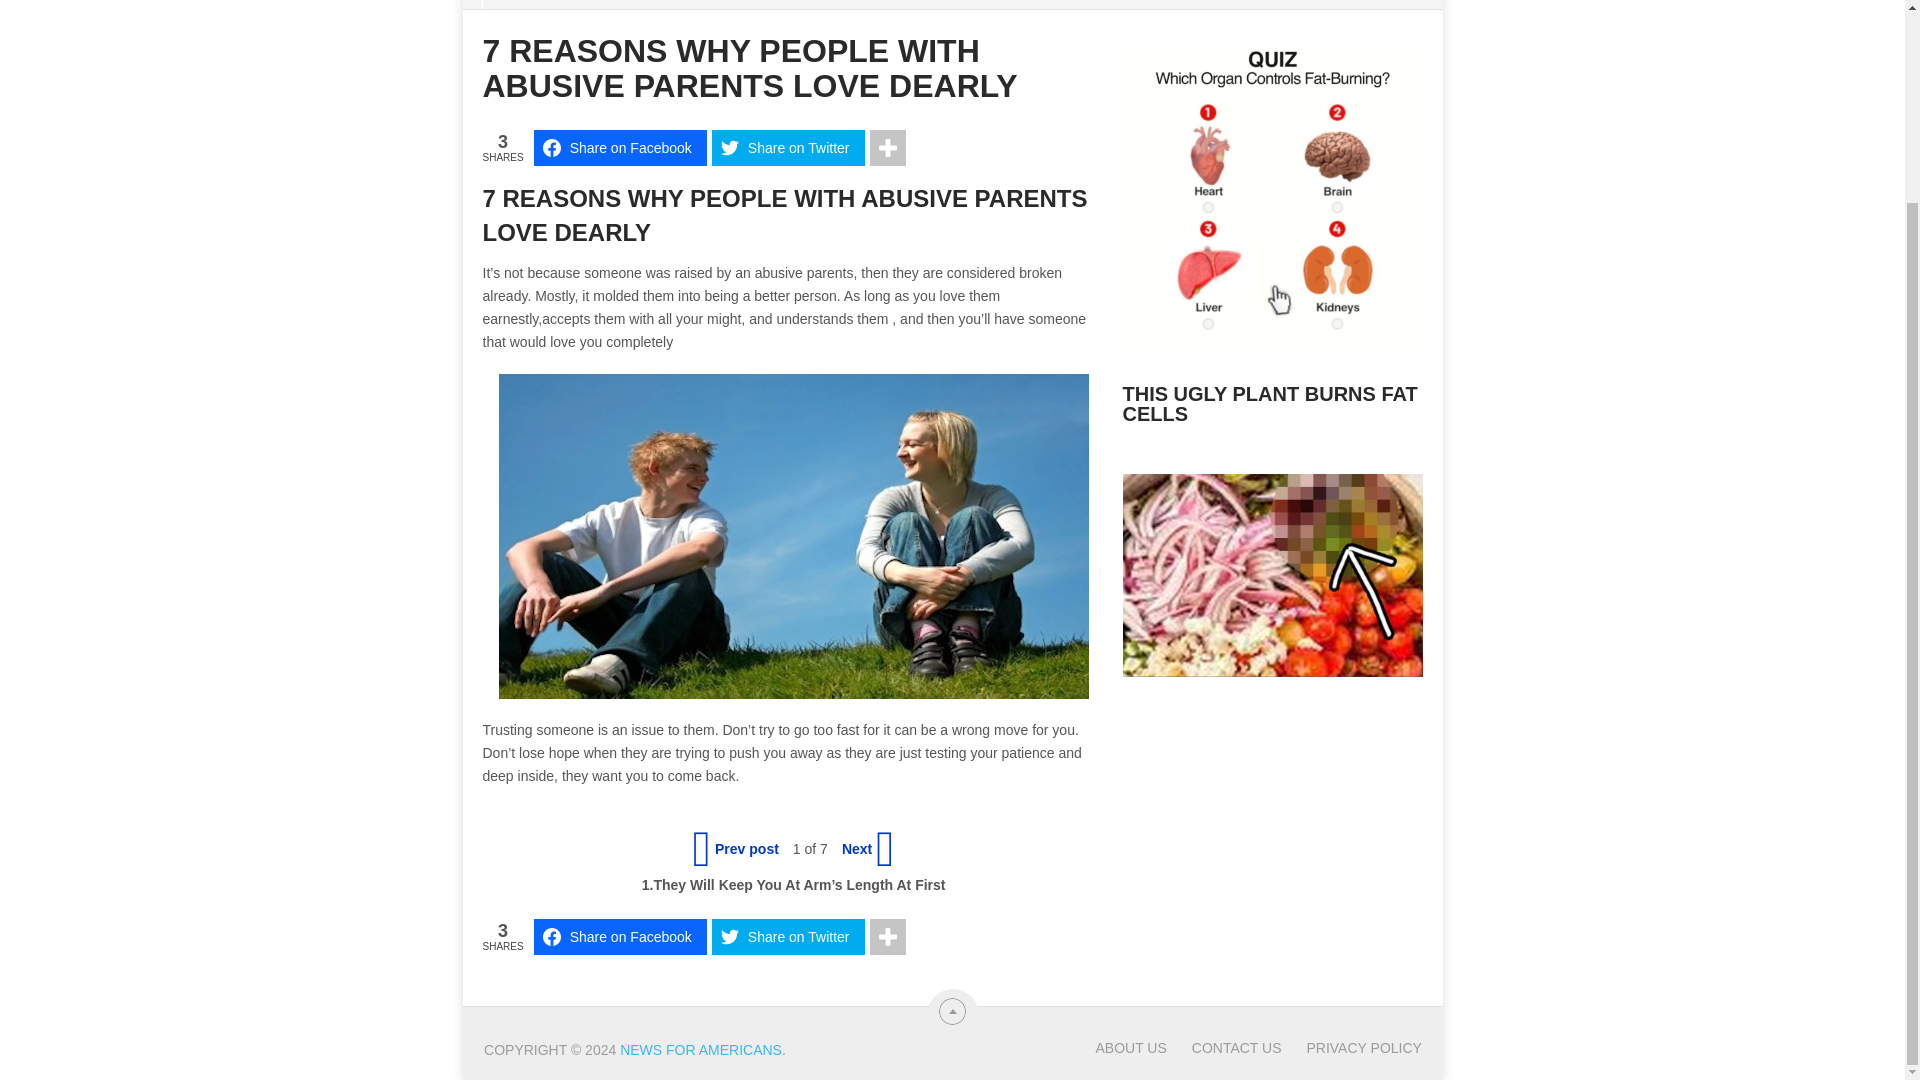 The image size is (1920, 1080). I want to click on Share on Share on Facebook, so click(620, 936).